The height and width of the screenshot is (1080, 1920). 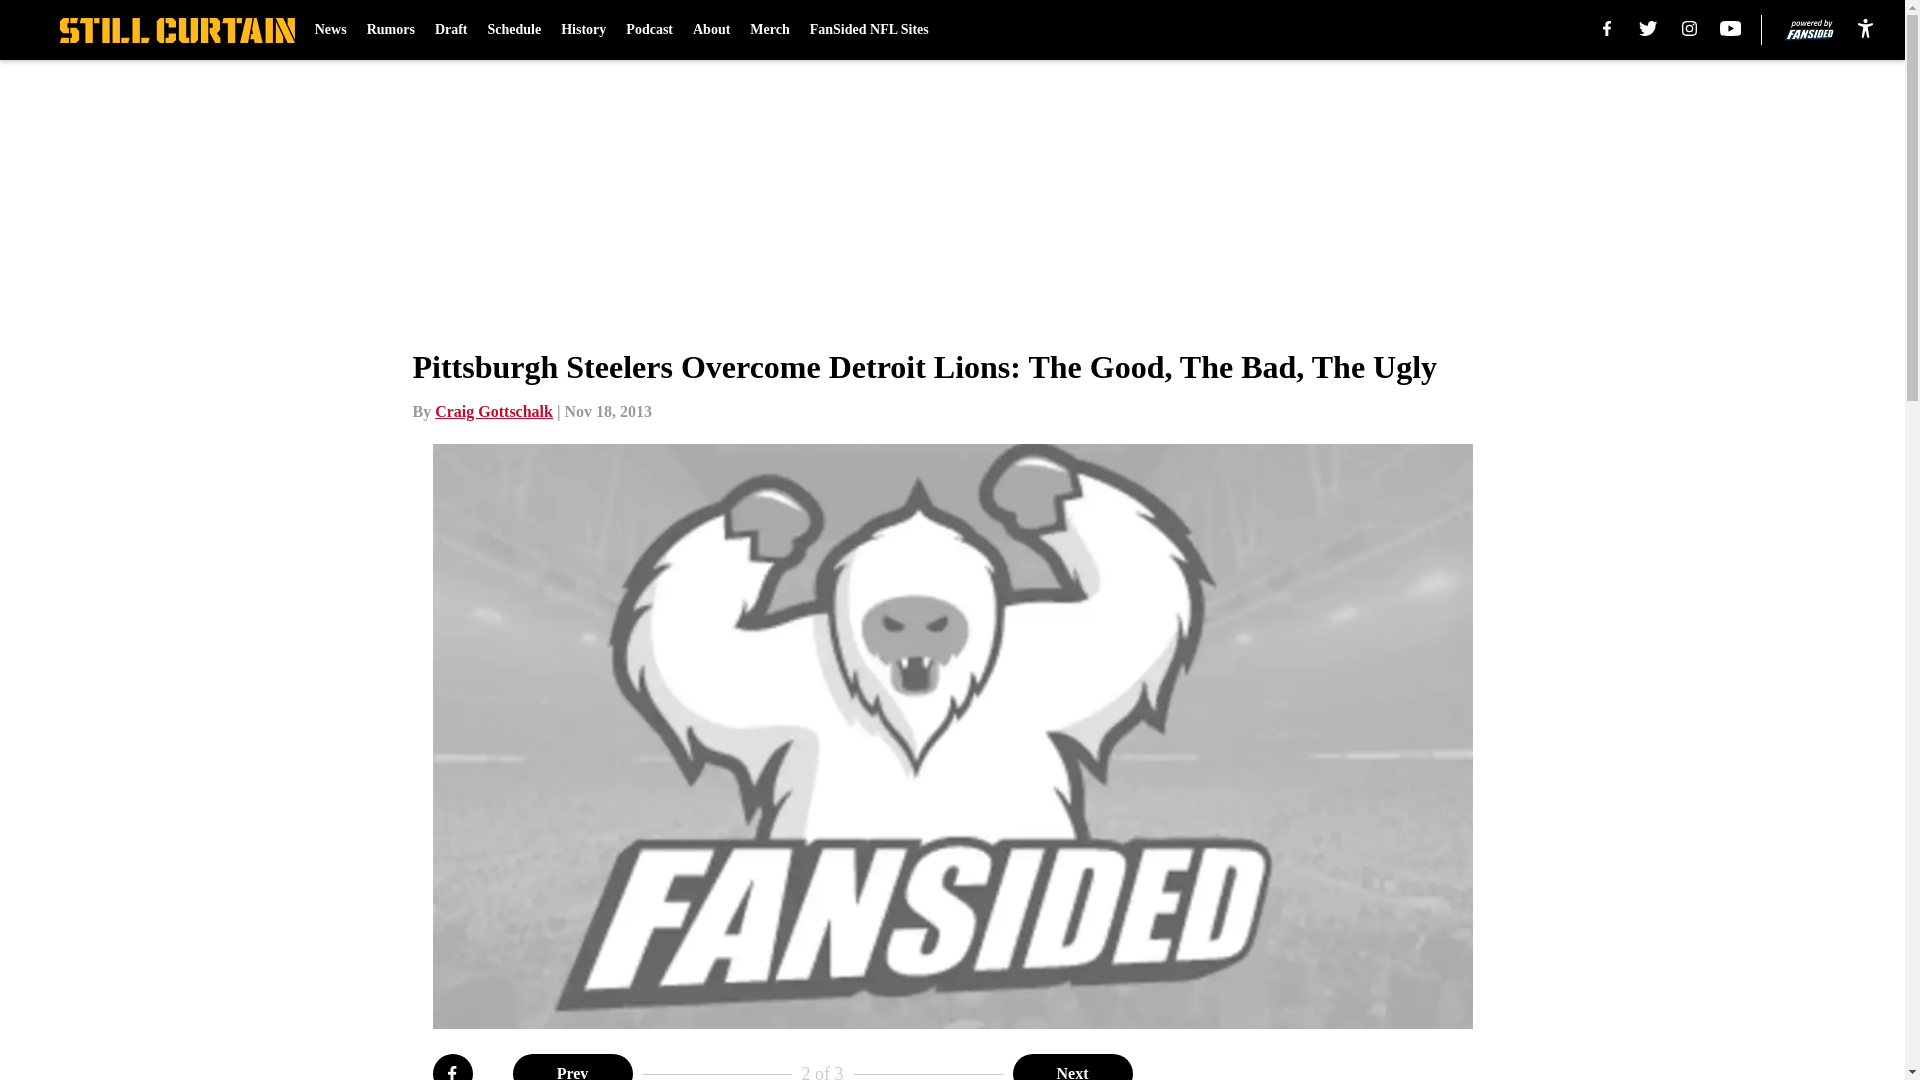 I want to click on Prev, so click(x=572, y=1067).